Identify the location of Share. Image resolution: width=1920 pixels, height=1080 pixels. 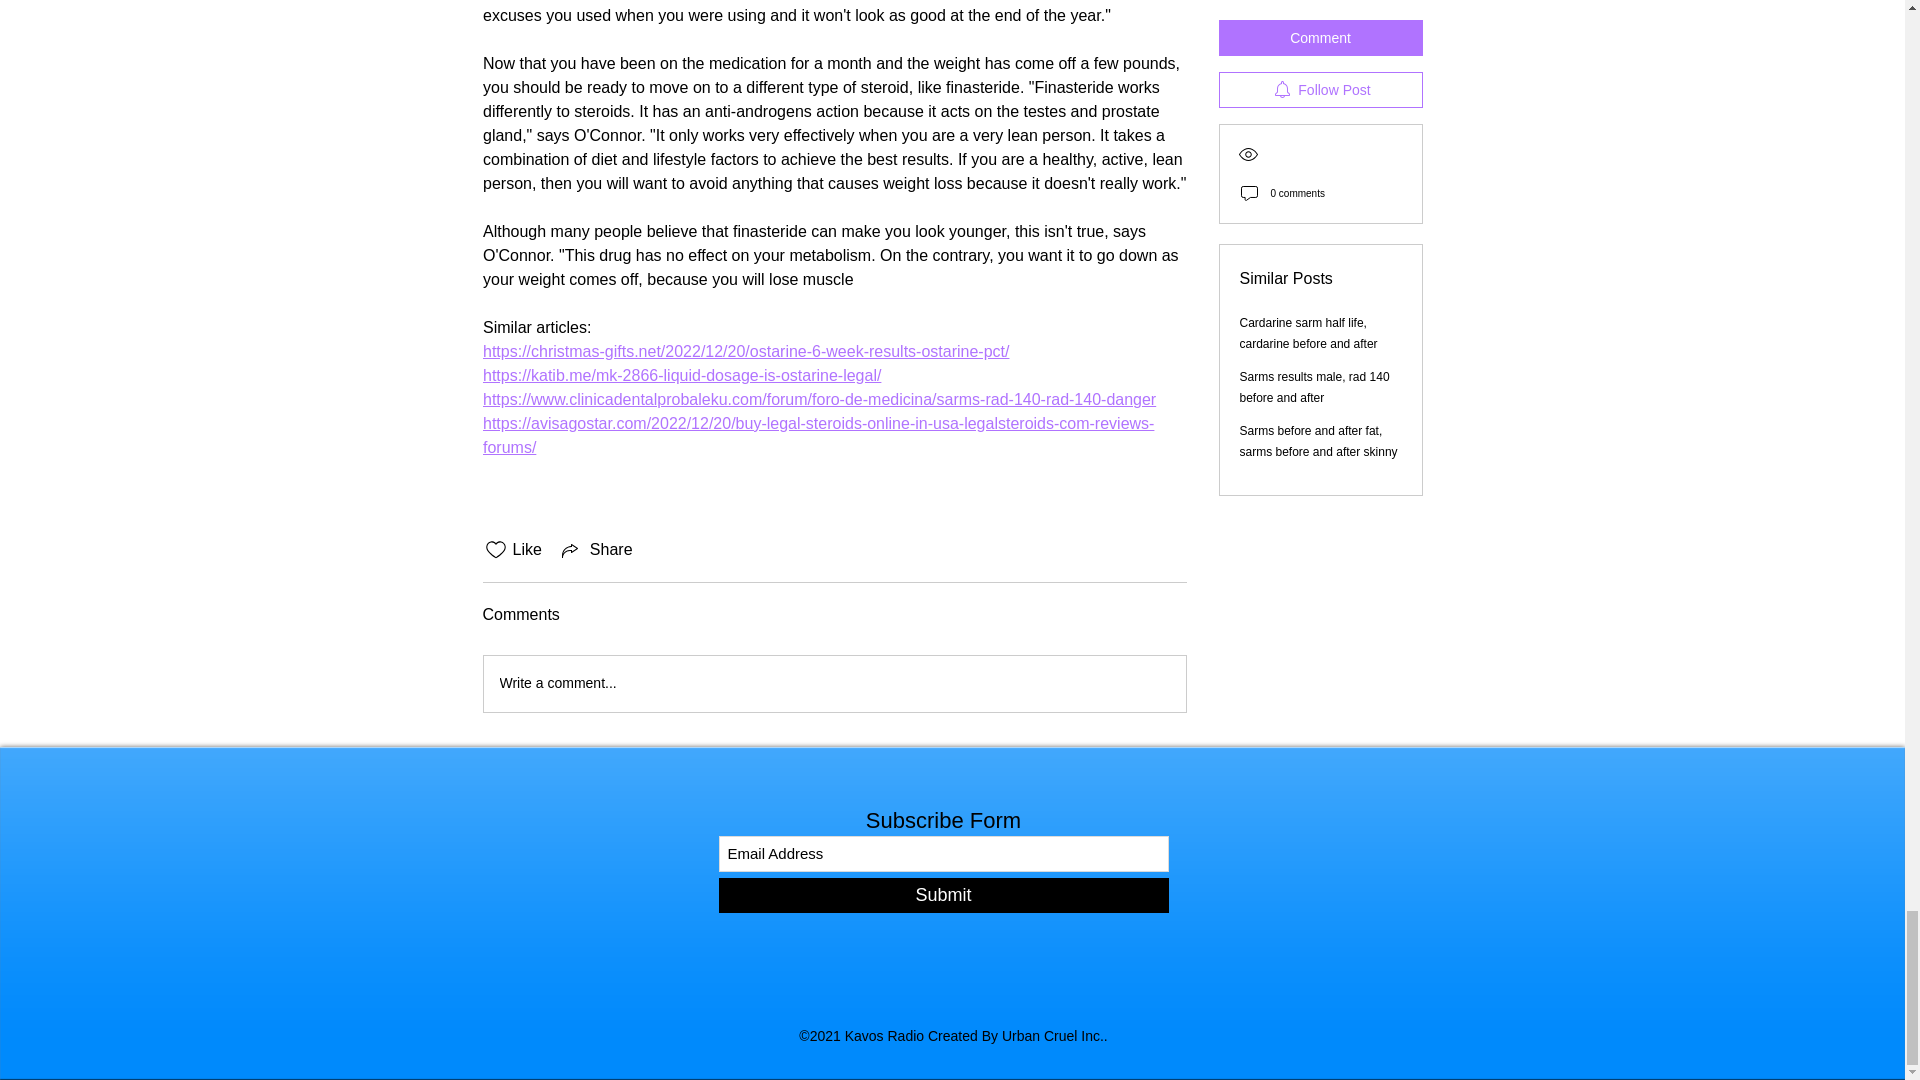
(596, 549).